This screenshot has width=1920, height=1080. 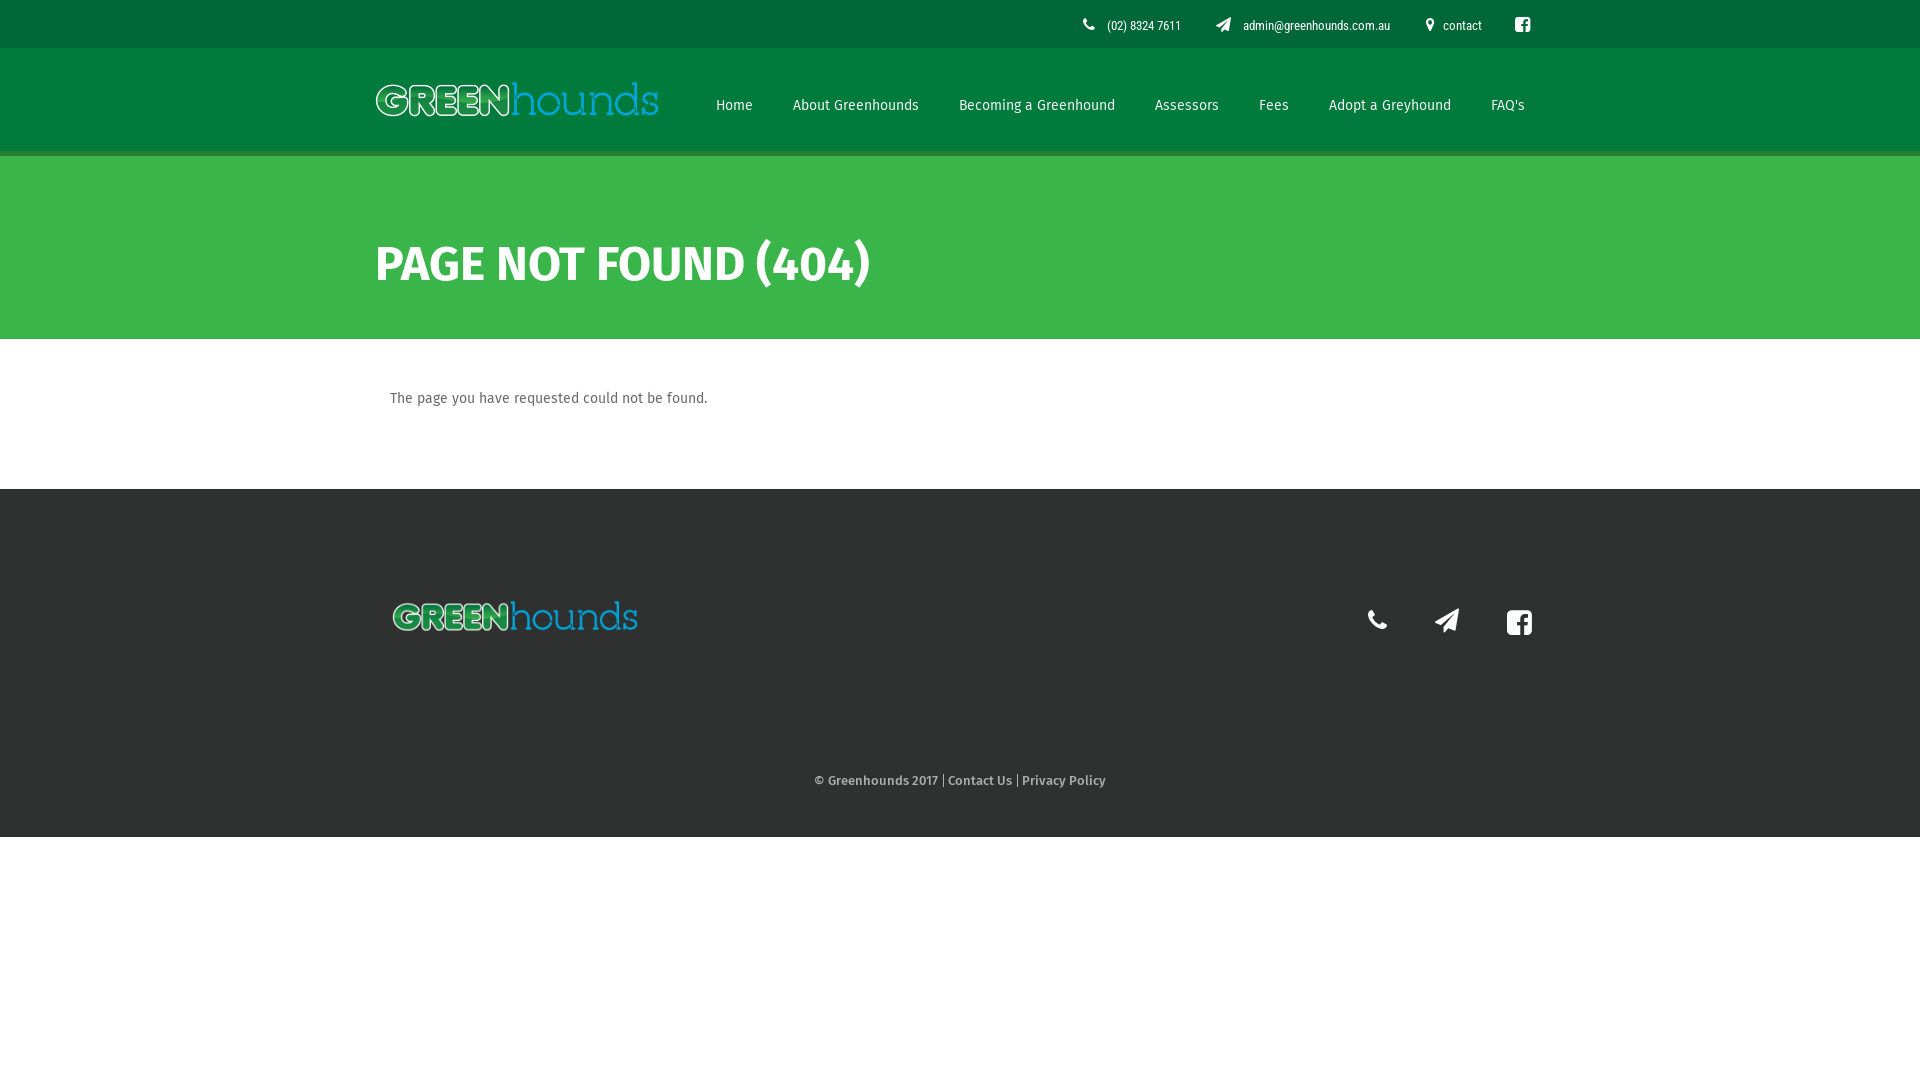 I want to click on Becoming a Greenhound, so click(x=1037, y=100).